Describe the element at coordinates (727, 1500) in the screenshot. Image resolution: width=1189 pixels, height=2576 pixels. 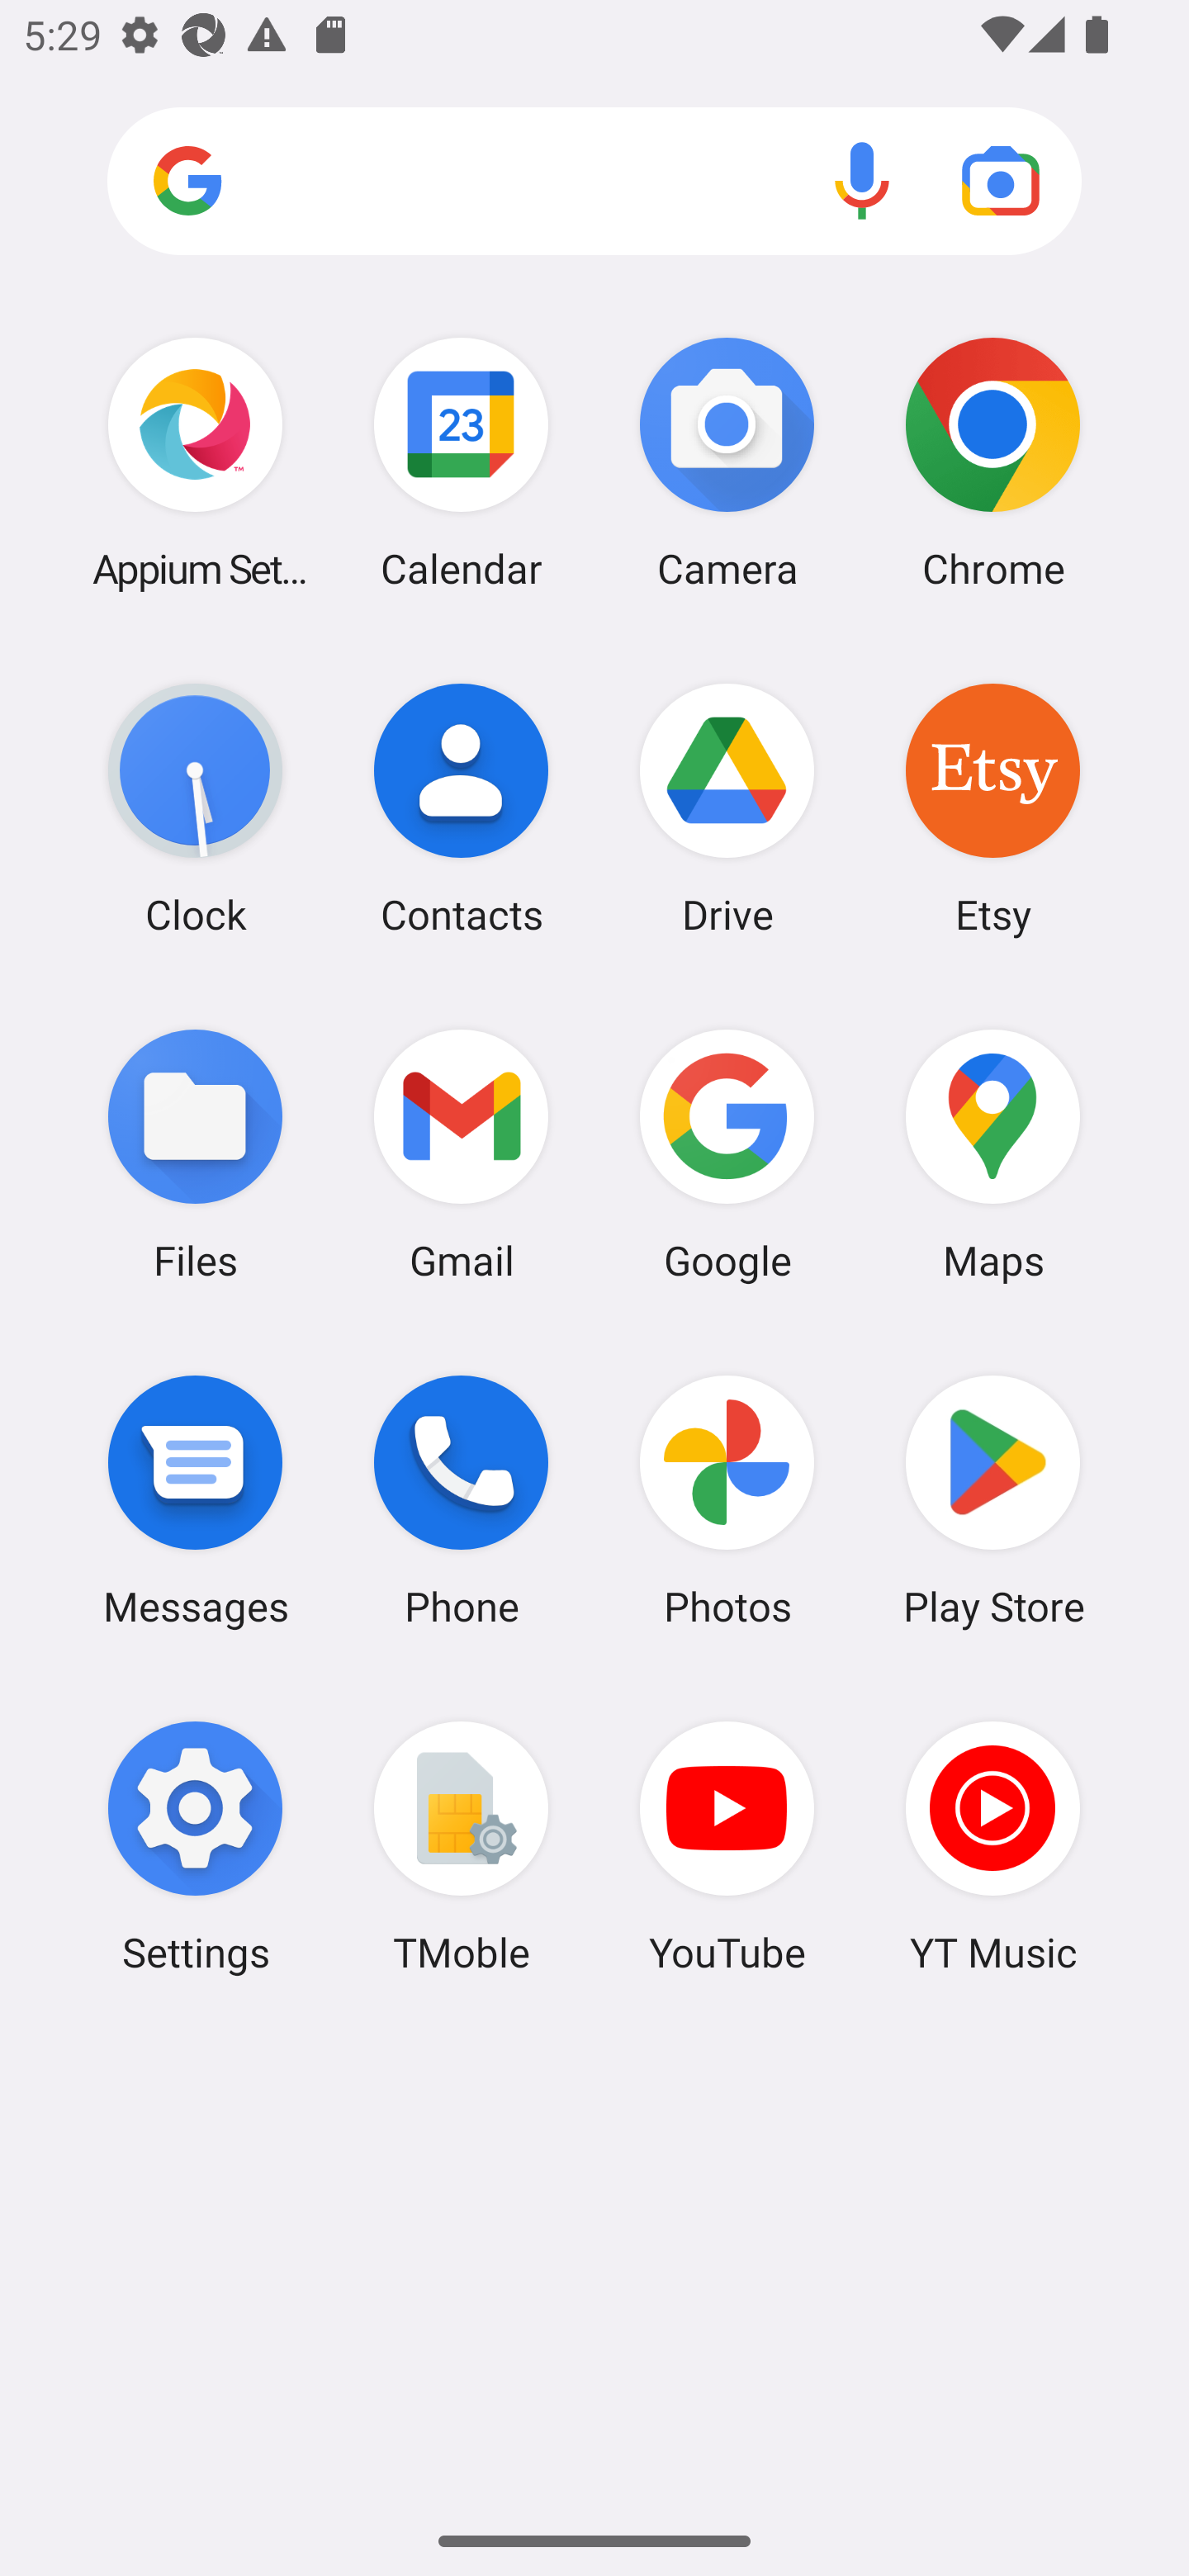
I see `Photos` at that location.